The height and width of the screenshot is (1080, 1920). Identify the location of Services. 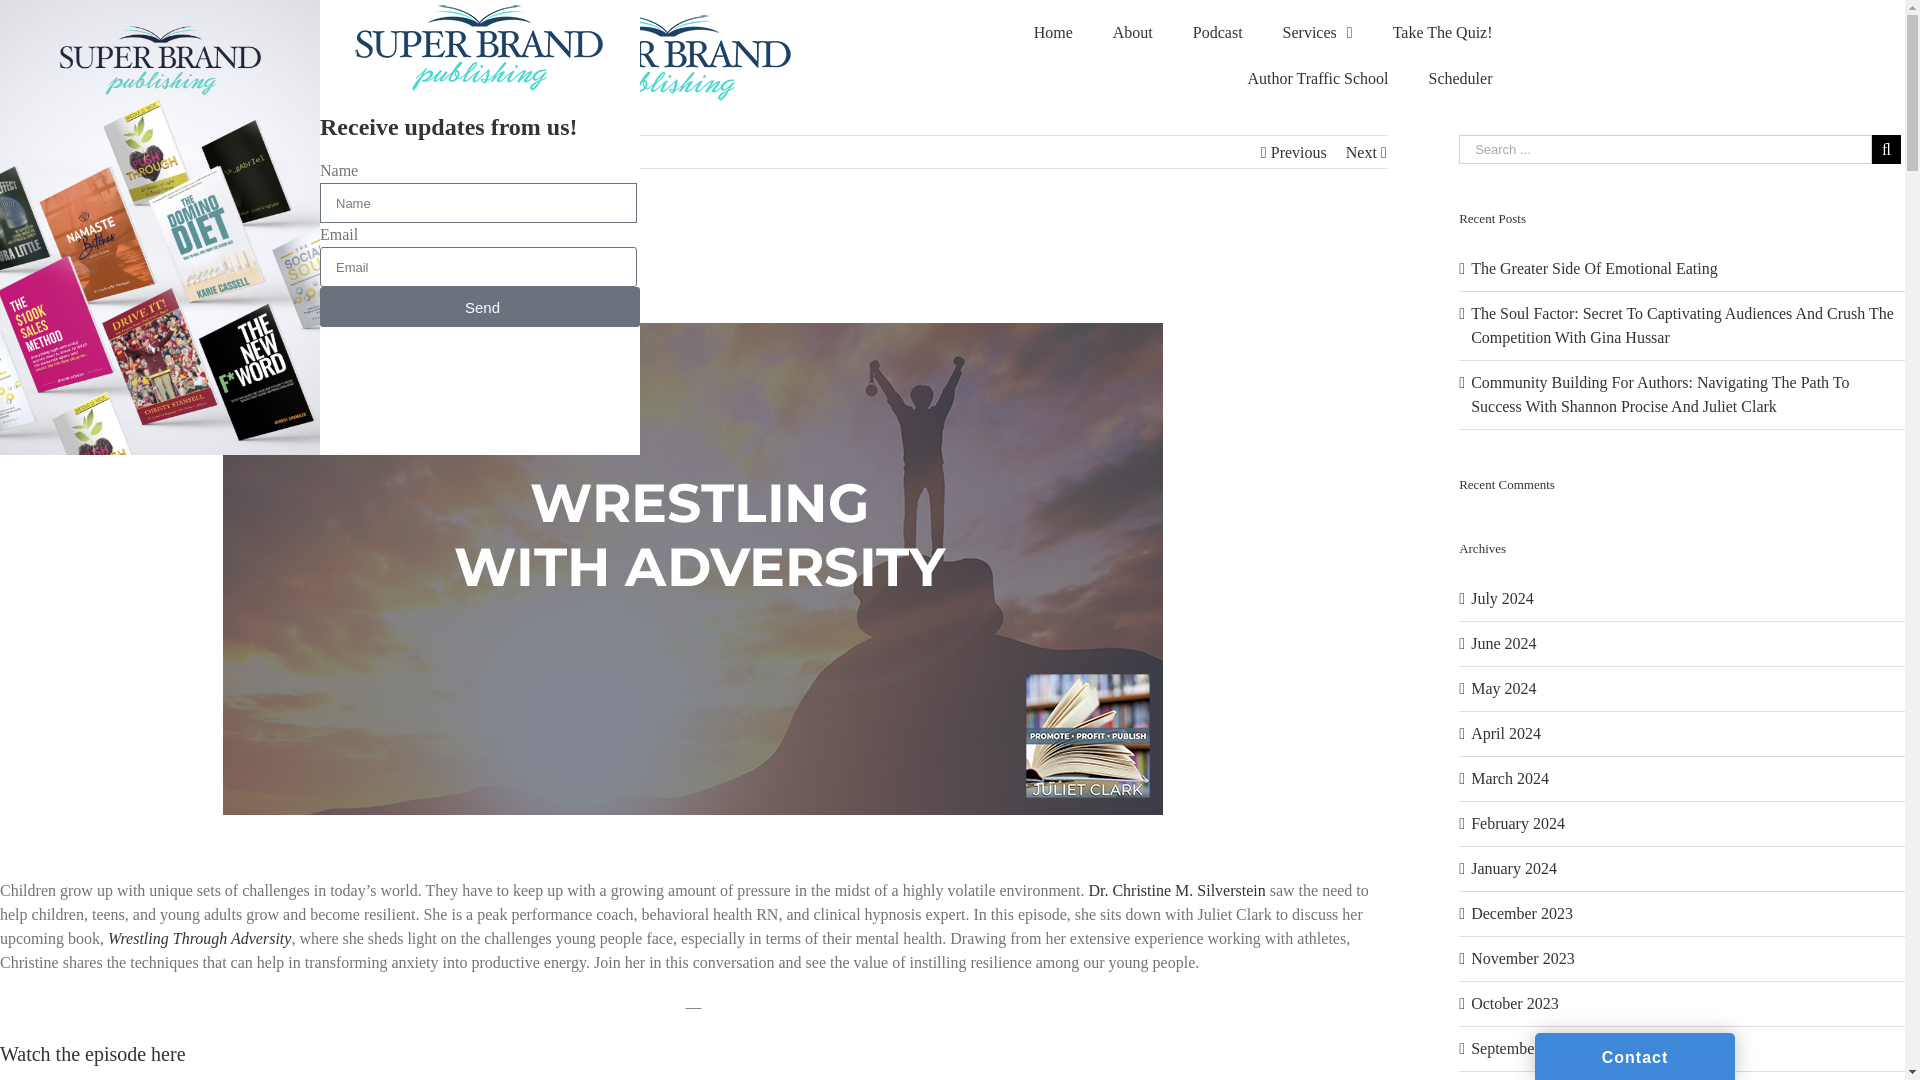
(1318, 32).